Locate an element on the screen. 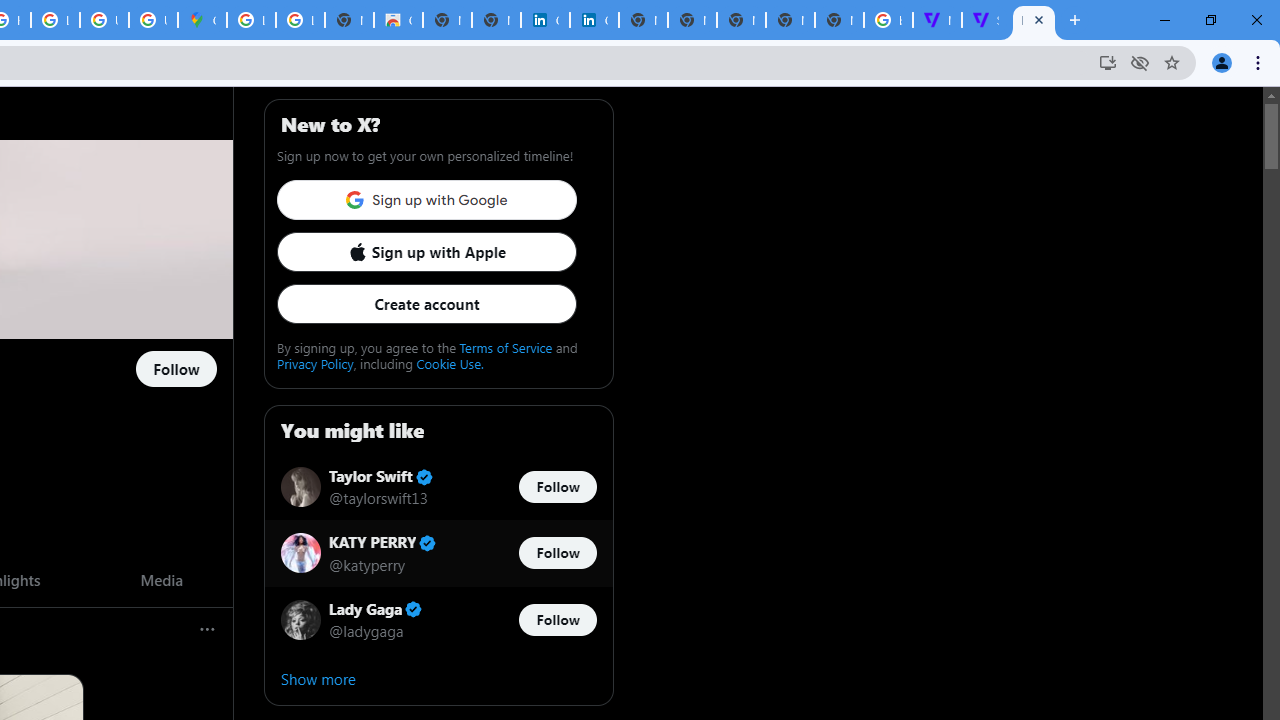  New Tab is located at coordinates (839, 20).